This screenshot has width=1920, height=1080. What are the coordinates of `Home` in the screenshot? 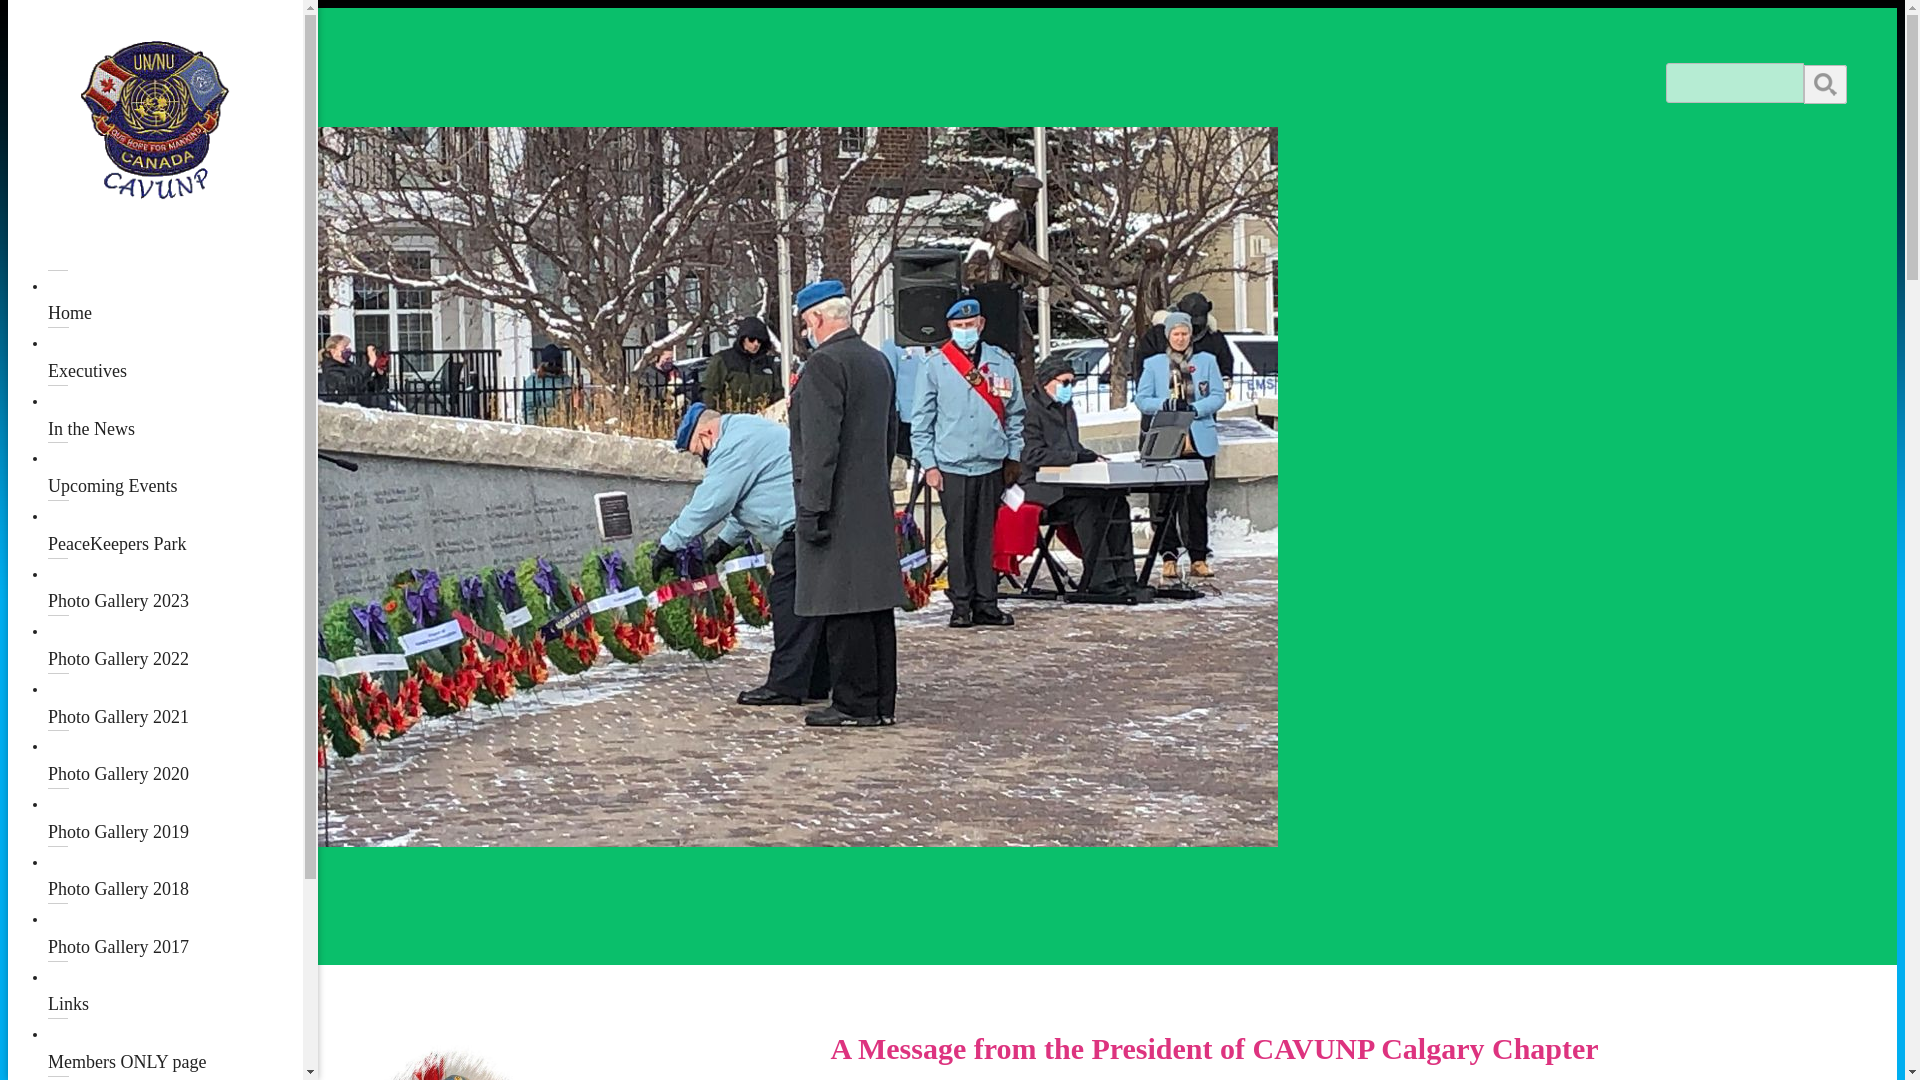 It's located at (176, 300).